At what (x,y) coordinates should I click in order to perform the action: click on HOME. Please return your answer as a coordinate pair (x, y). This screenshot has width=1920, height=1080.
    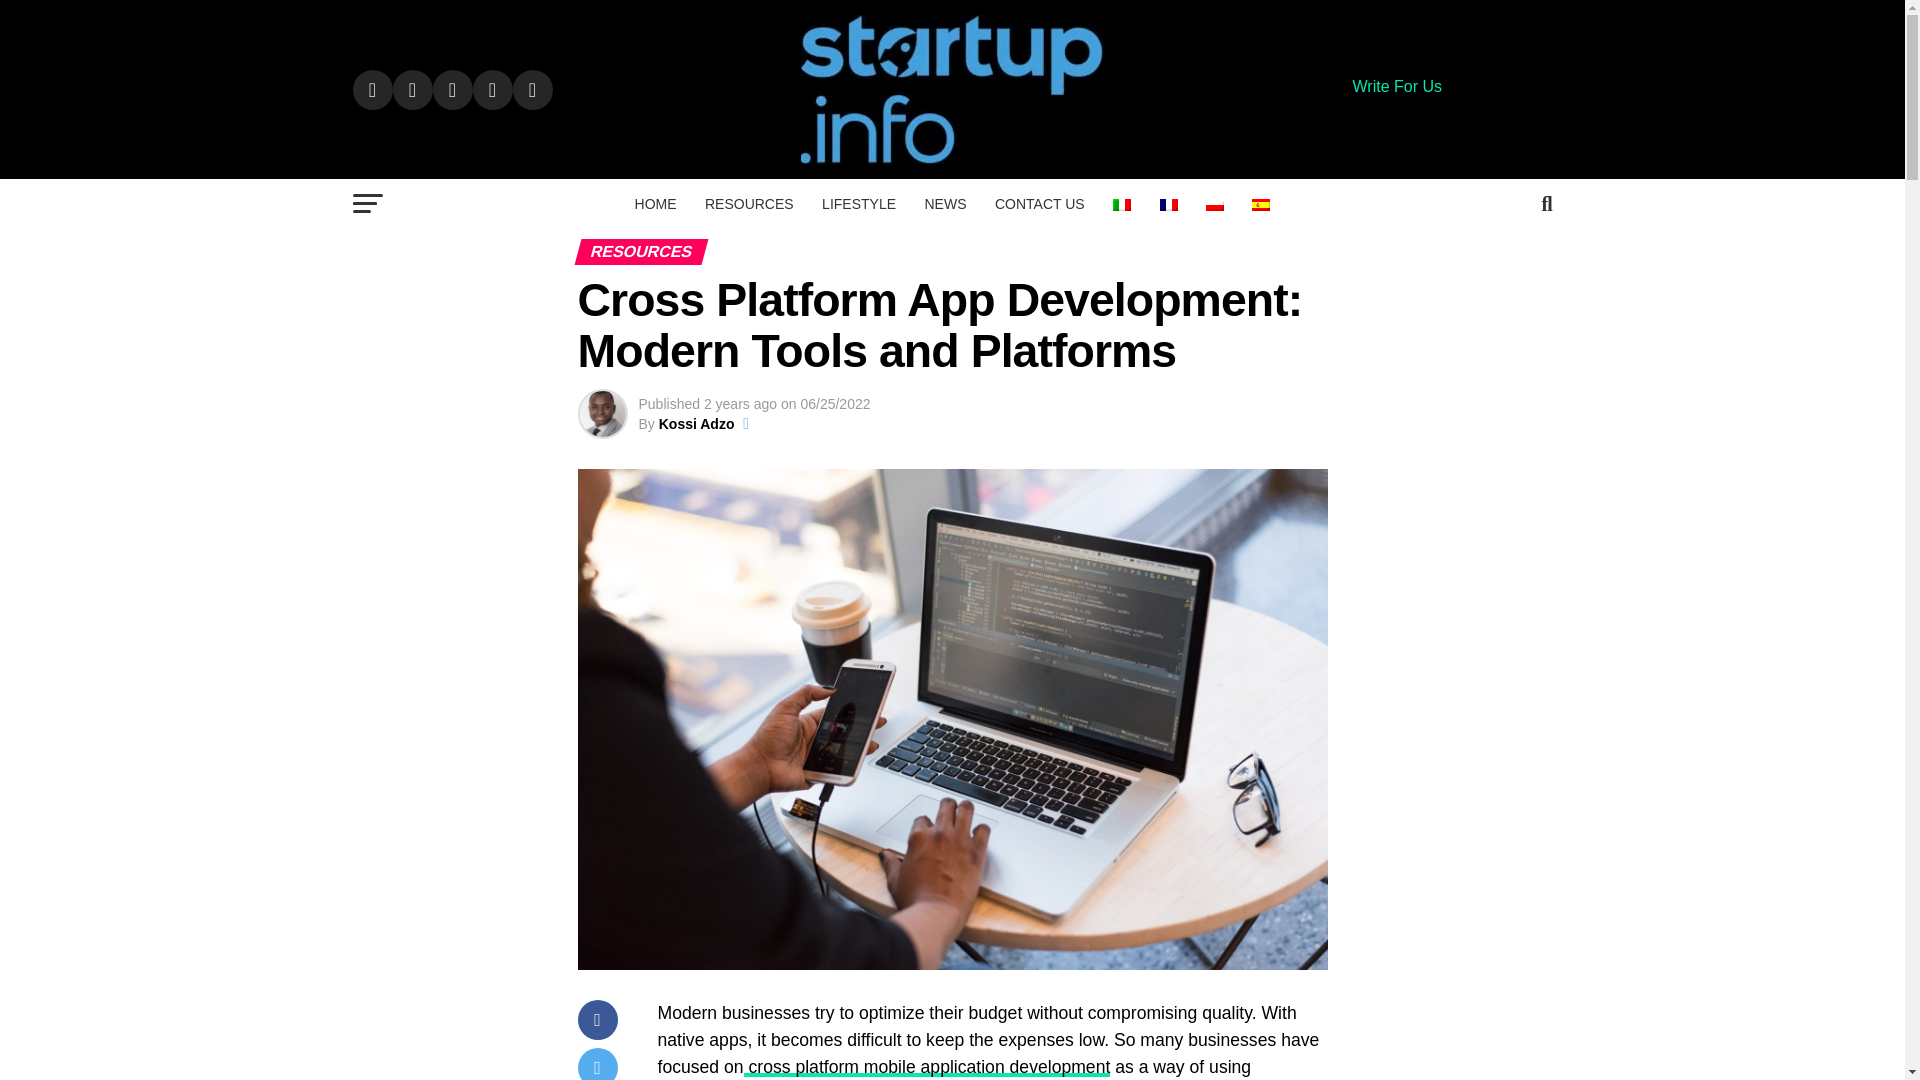
    Looking at the image, I should click on (656, 204).